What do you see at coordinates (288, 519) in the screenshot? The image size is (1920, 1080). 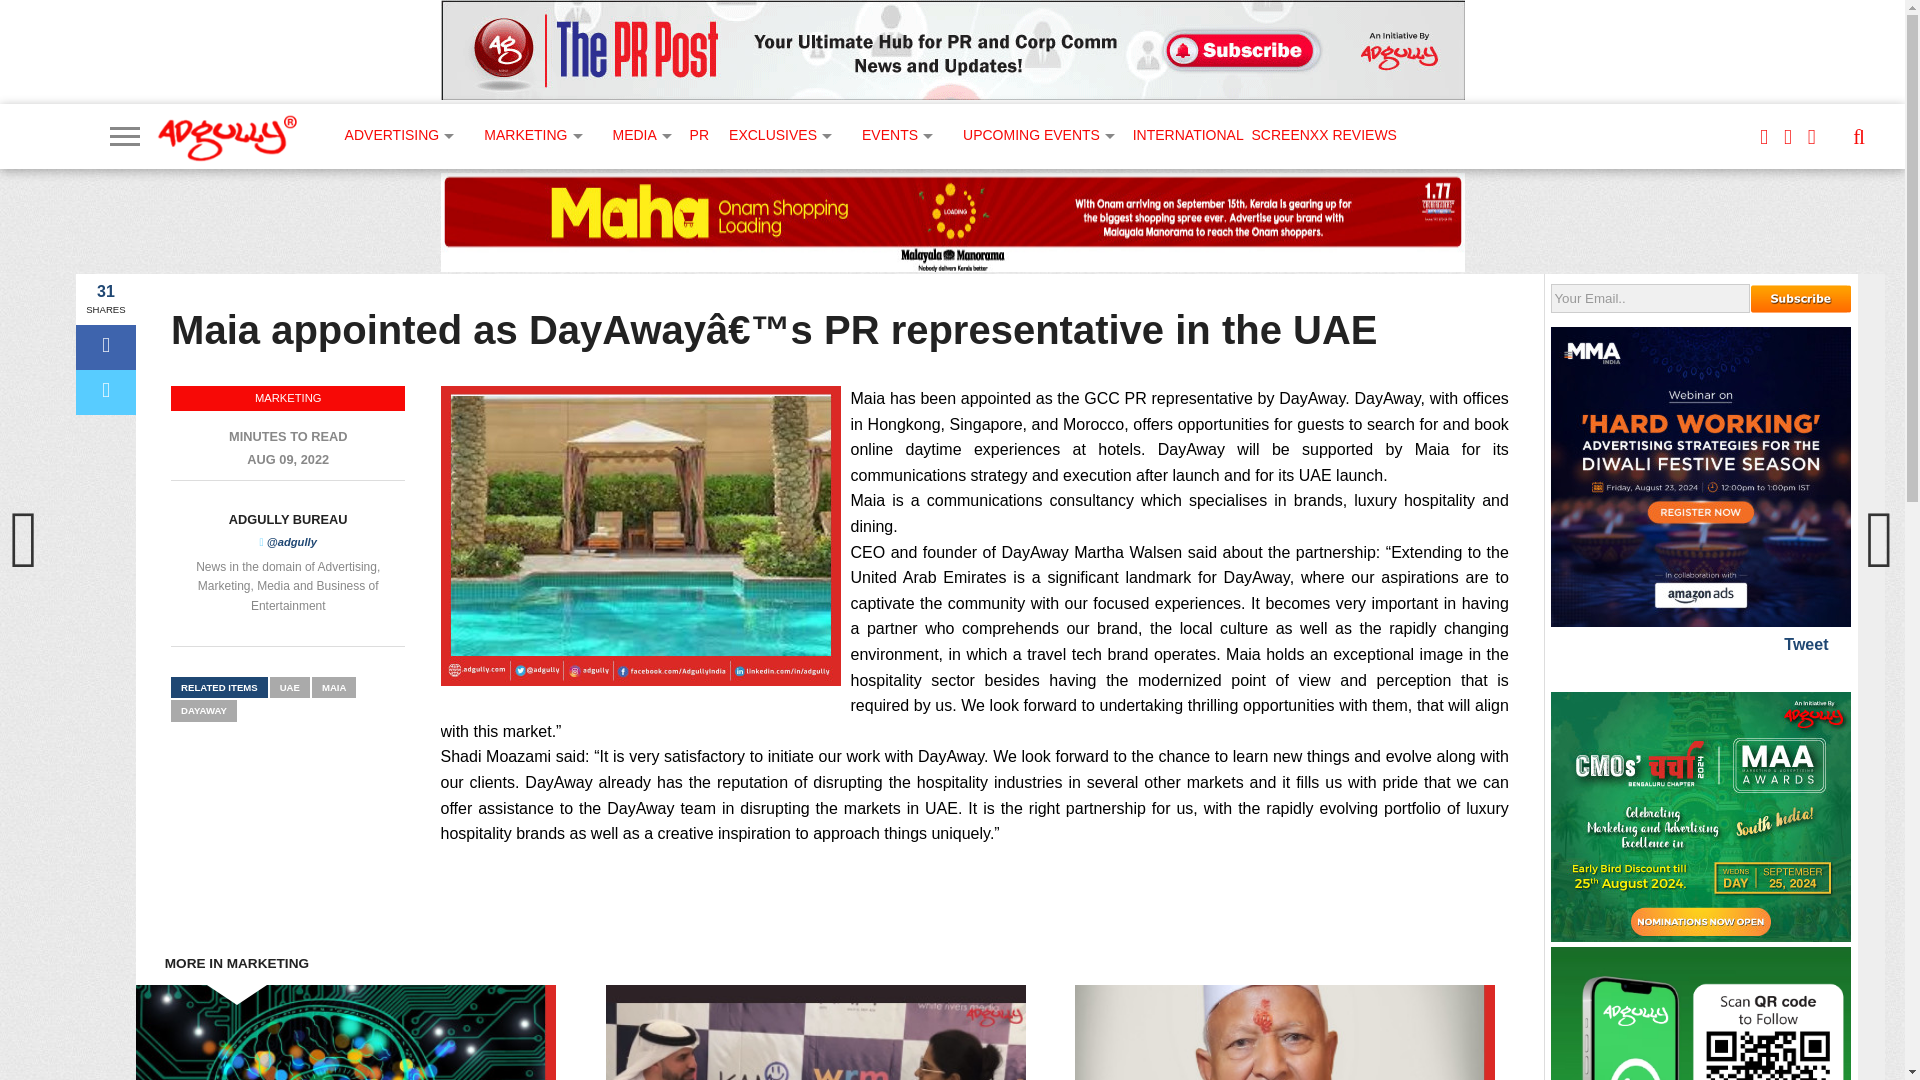 I see `Posts by Adgully Bureau` at bounding box center [288, 519].